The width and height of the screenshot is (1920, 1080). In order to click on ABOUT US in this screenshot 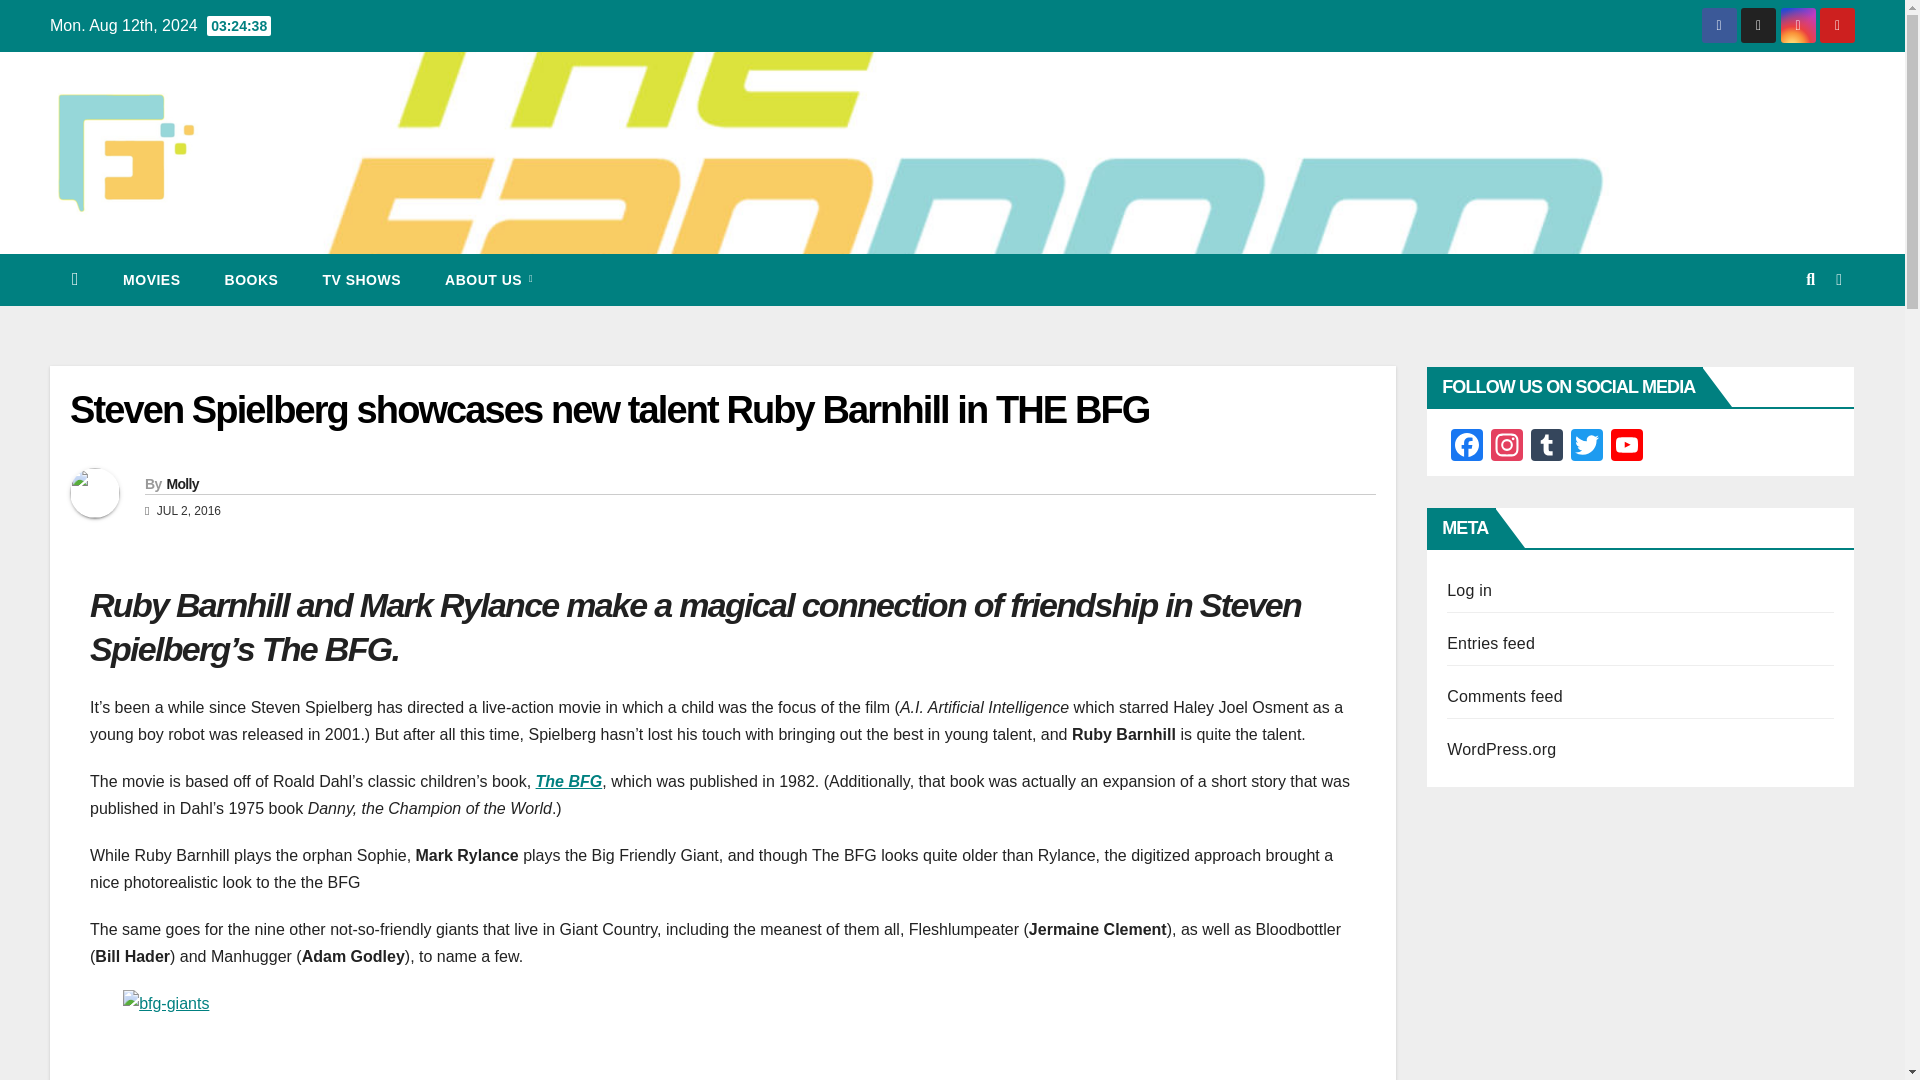, I will do `click(488, 279)`.